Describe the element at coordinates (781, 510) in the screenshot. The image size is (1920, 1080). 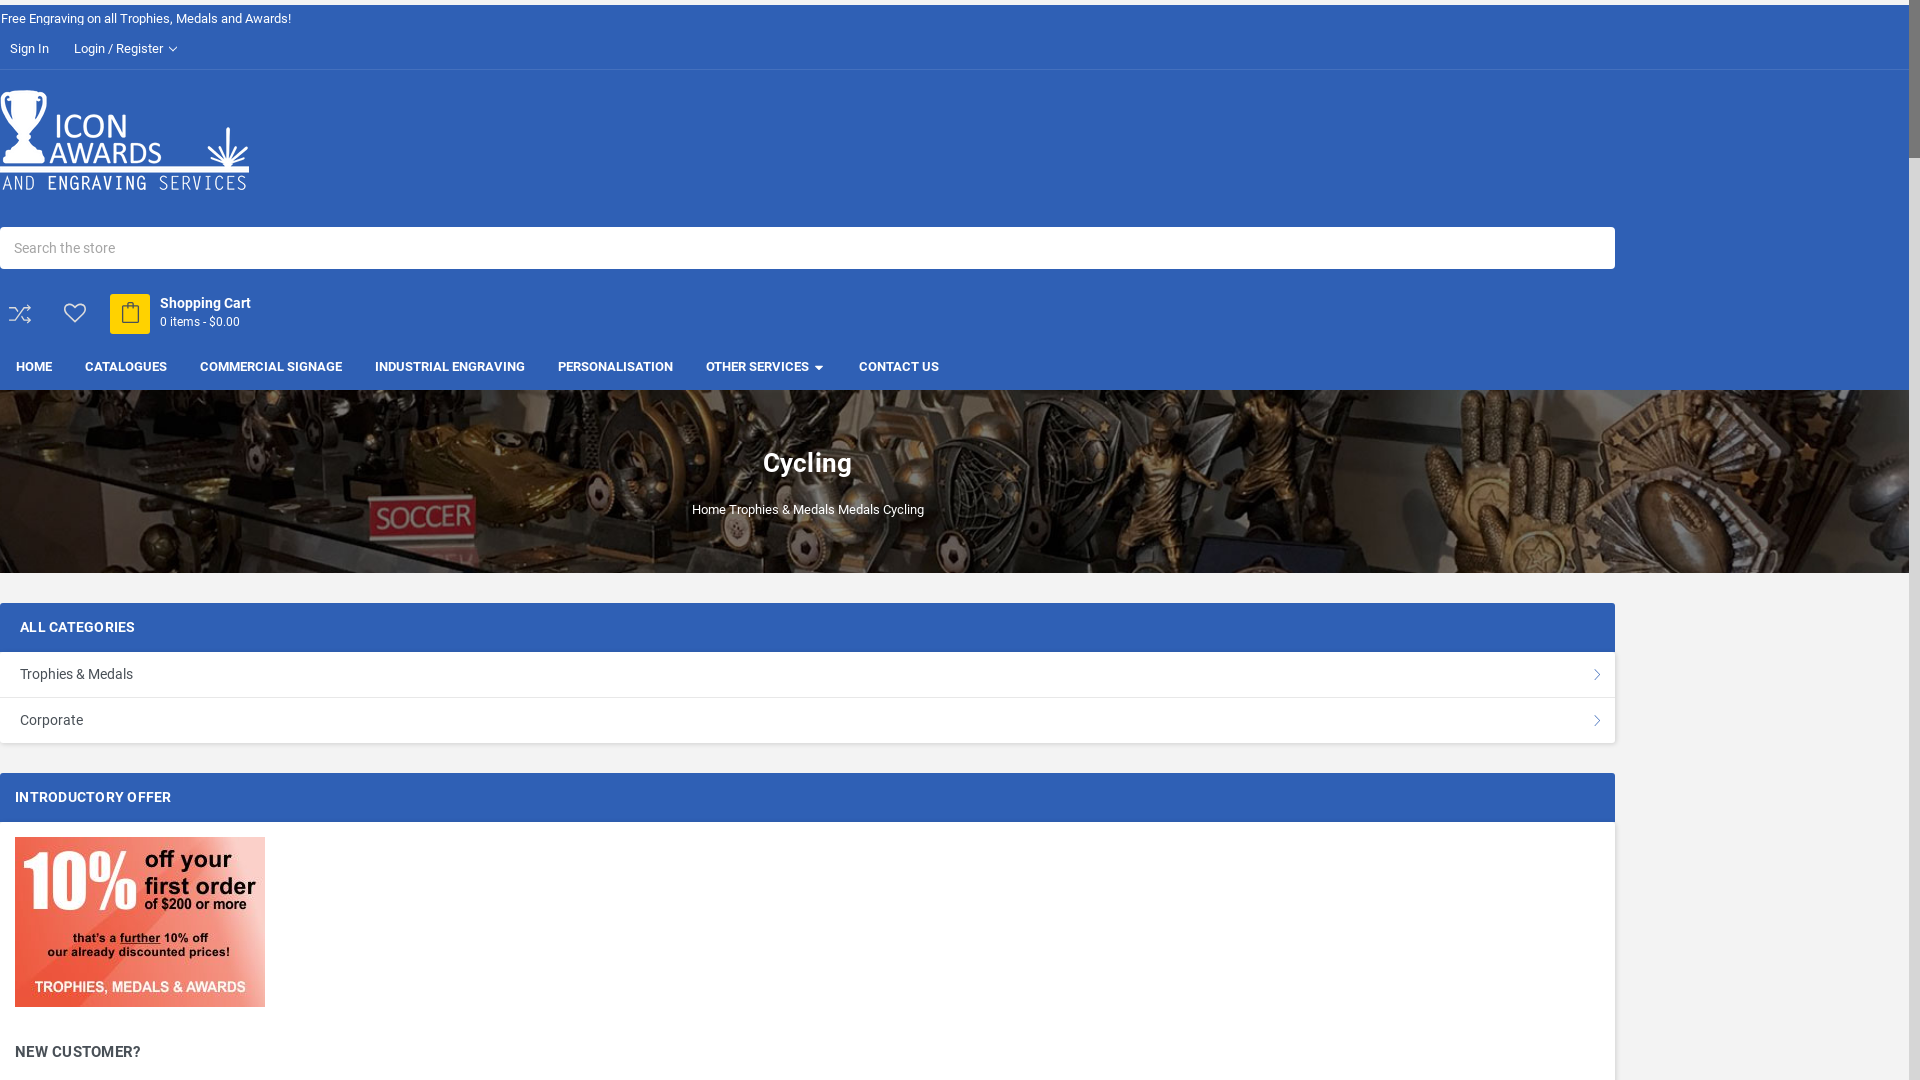
I see `Trophies & Medals` at that location.